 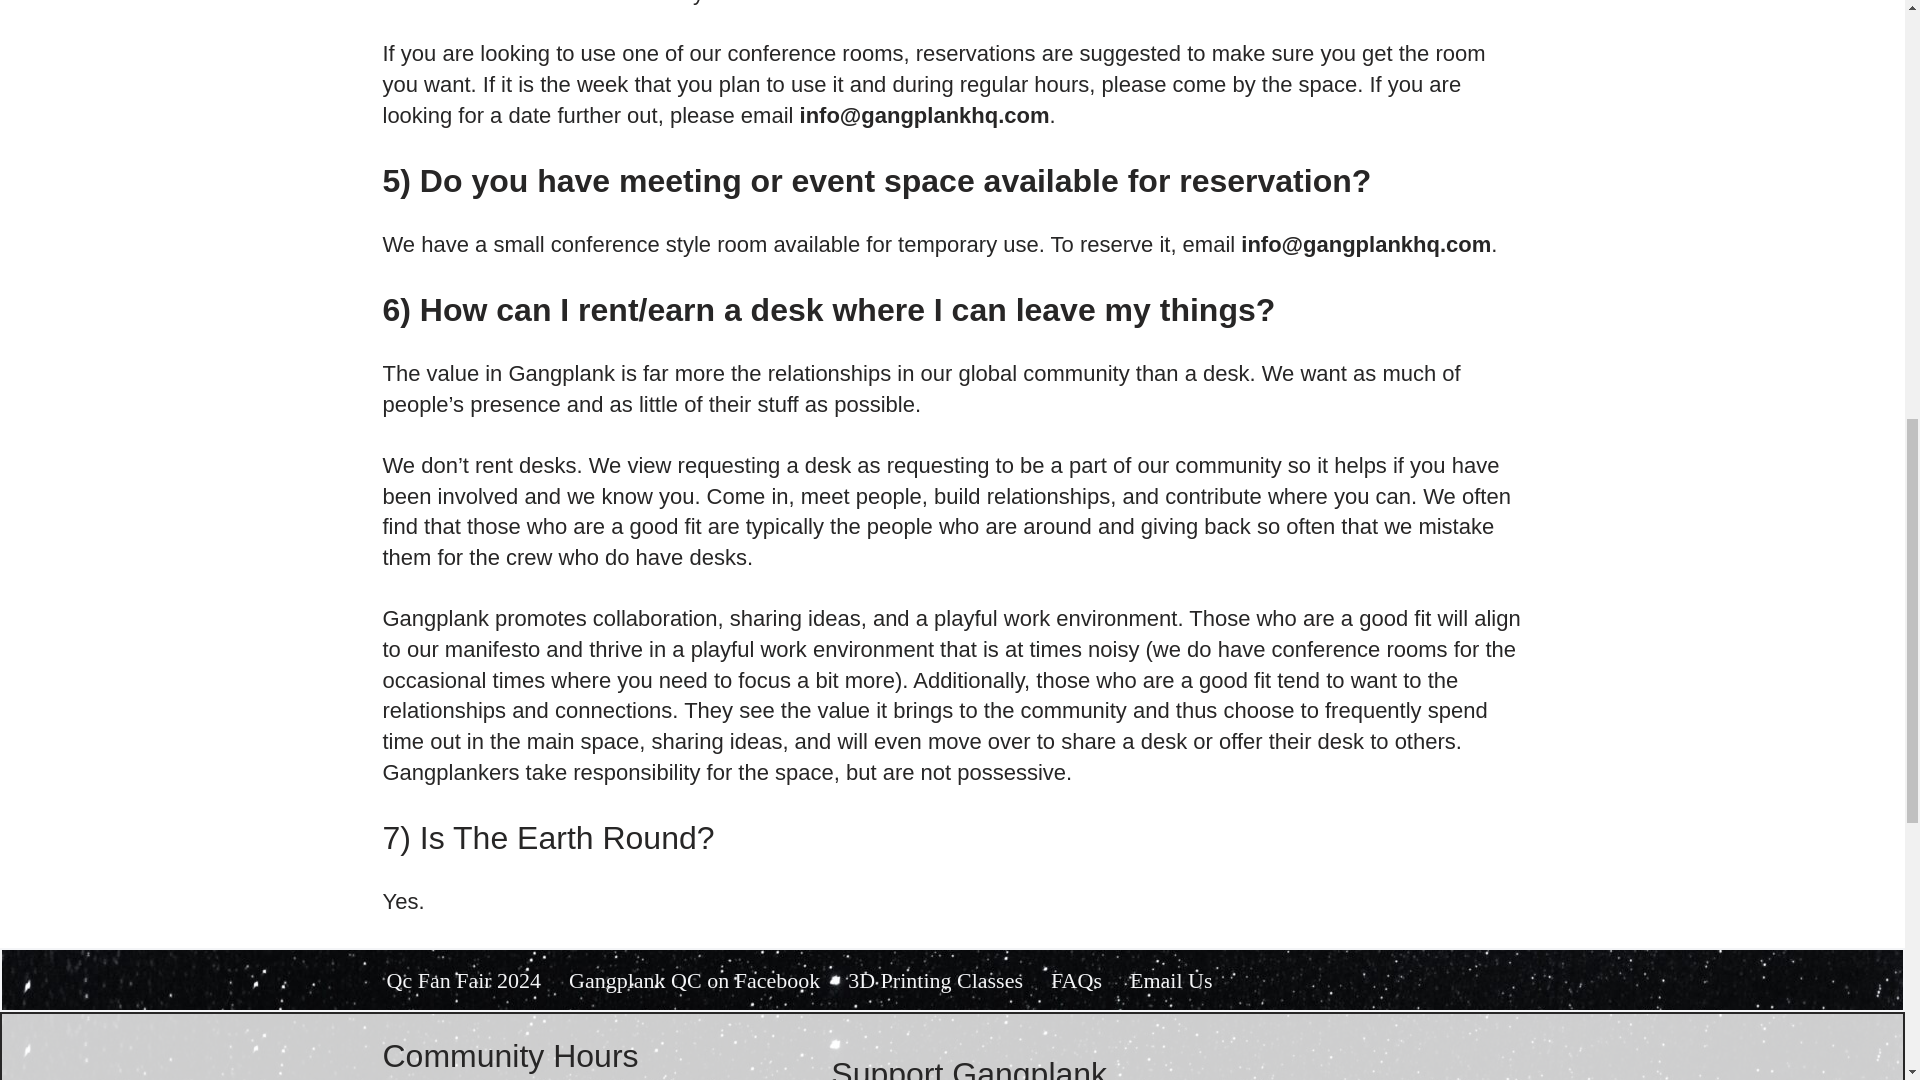 What do you see at coordinates (463, 980) in the screenshot?
I see `Qc Fan Fair 2024` at bounding box center [463, 980].